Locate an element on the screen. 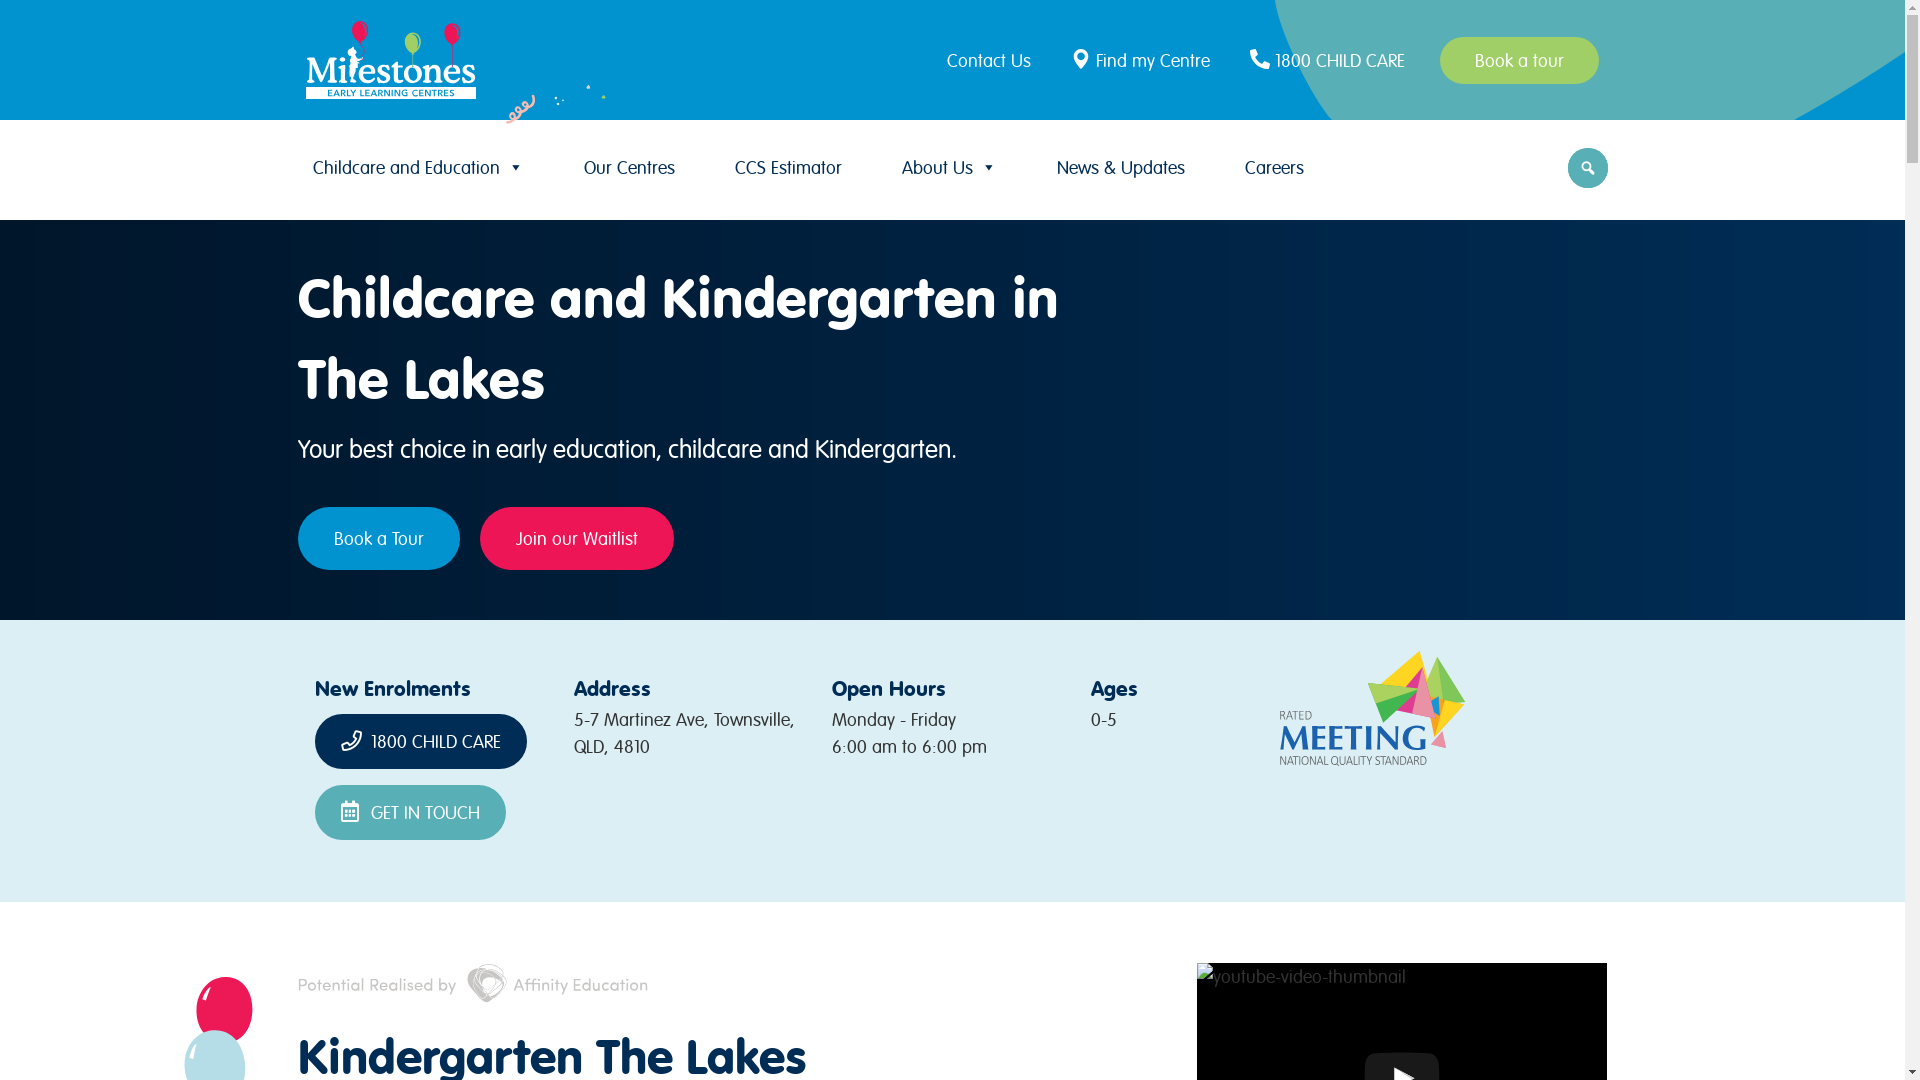  Childcare and Education is located at coordinates (418, 168).